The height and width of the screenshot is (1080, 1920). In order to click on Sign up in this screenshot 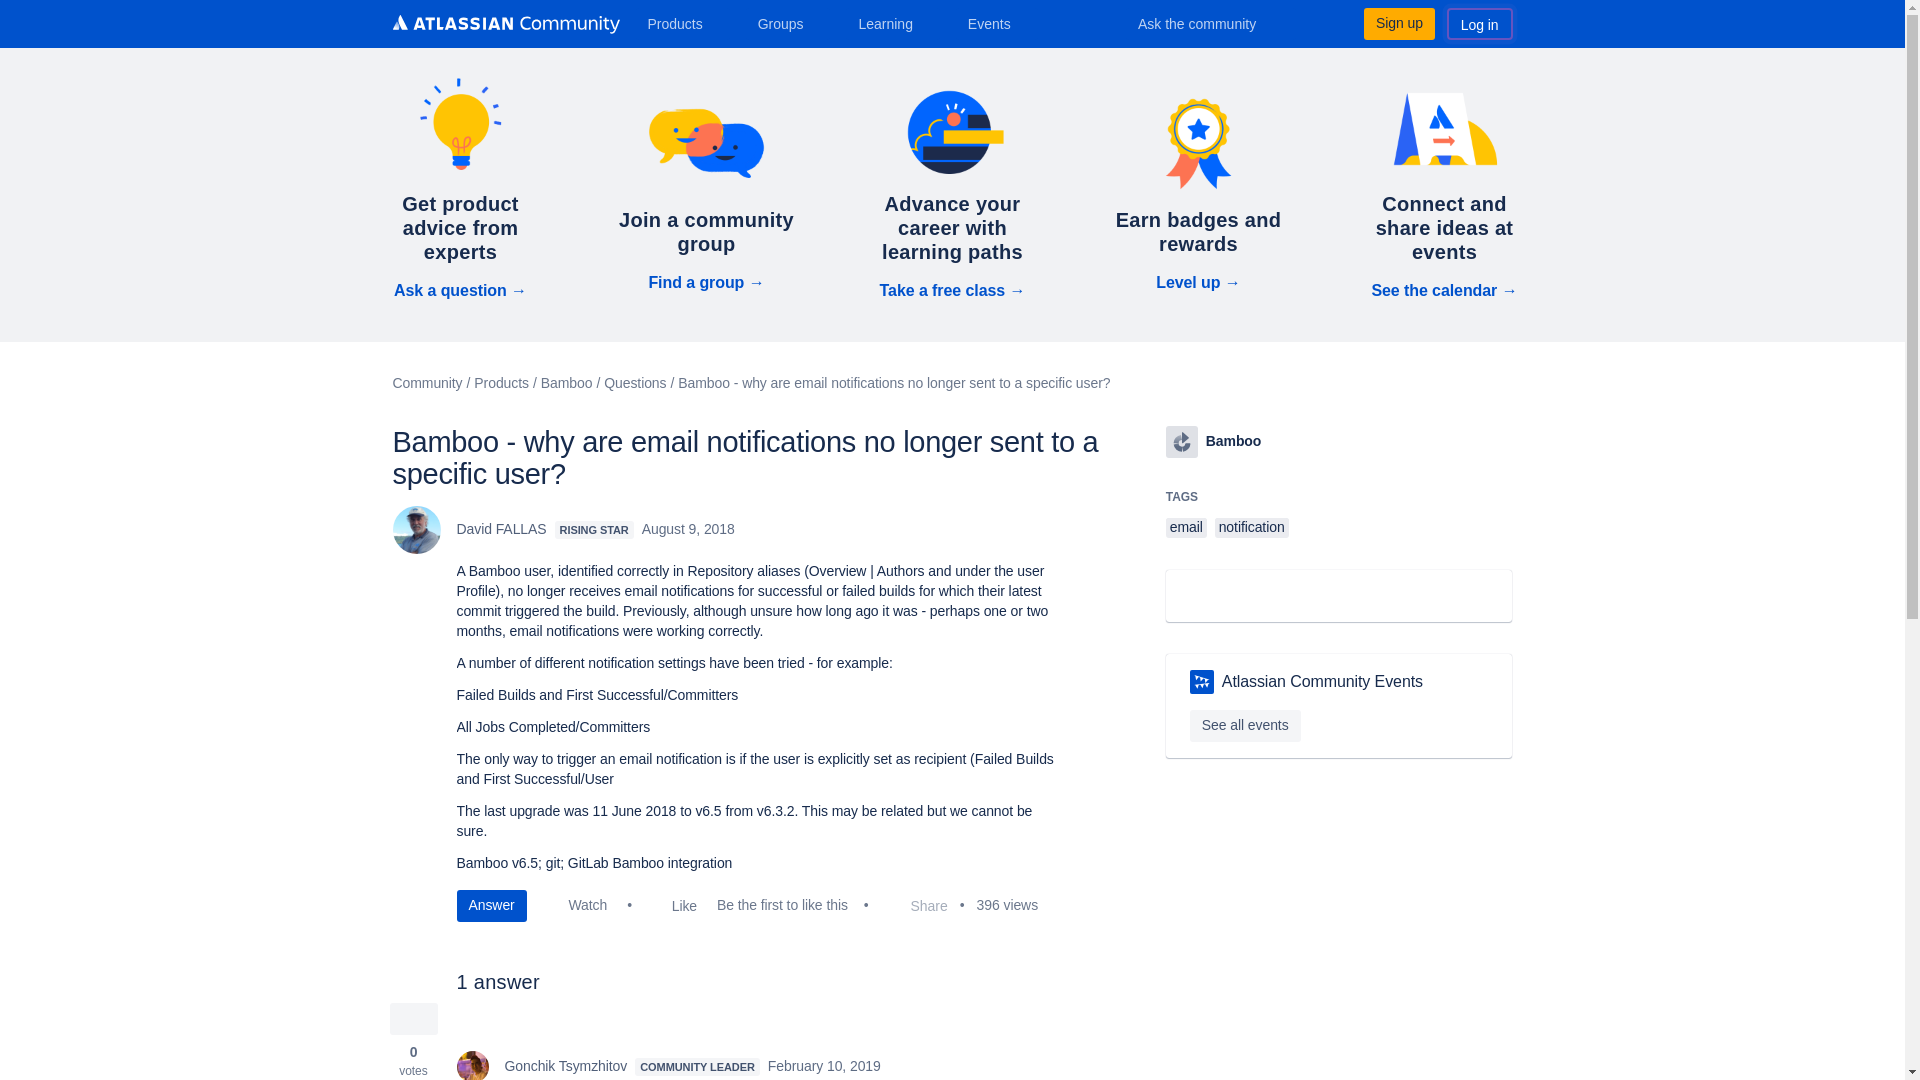, I will do `click(1398, 23)`.